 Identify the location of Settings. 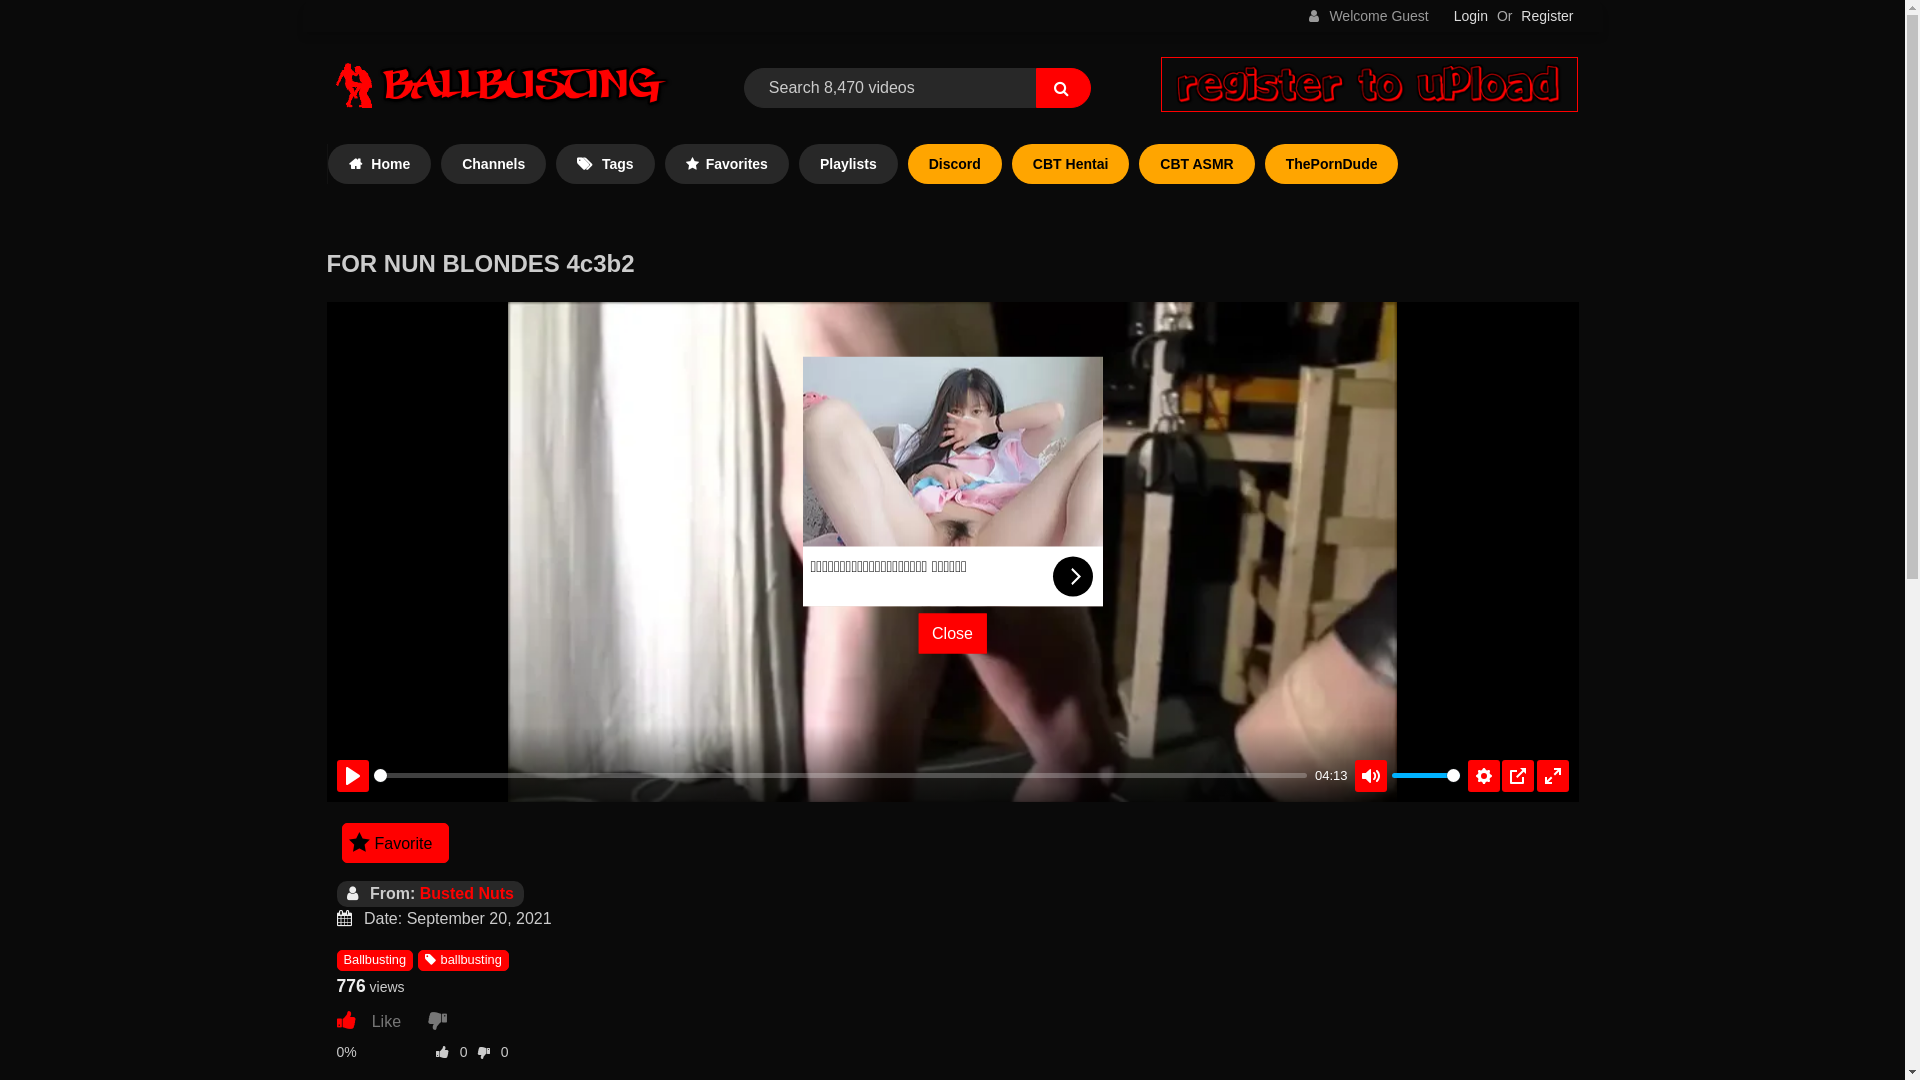
(1484, 776).